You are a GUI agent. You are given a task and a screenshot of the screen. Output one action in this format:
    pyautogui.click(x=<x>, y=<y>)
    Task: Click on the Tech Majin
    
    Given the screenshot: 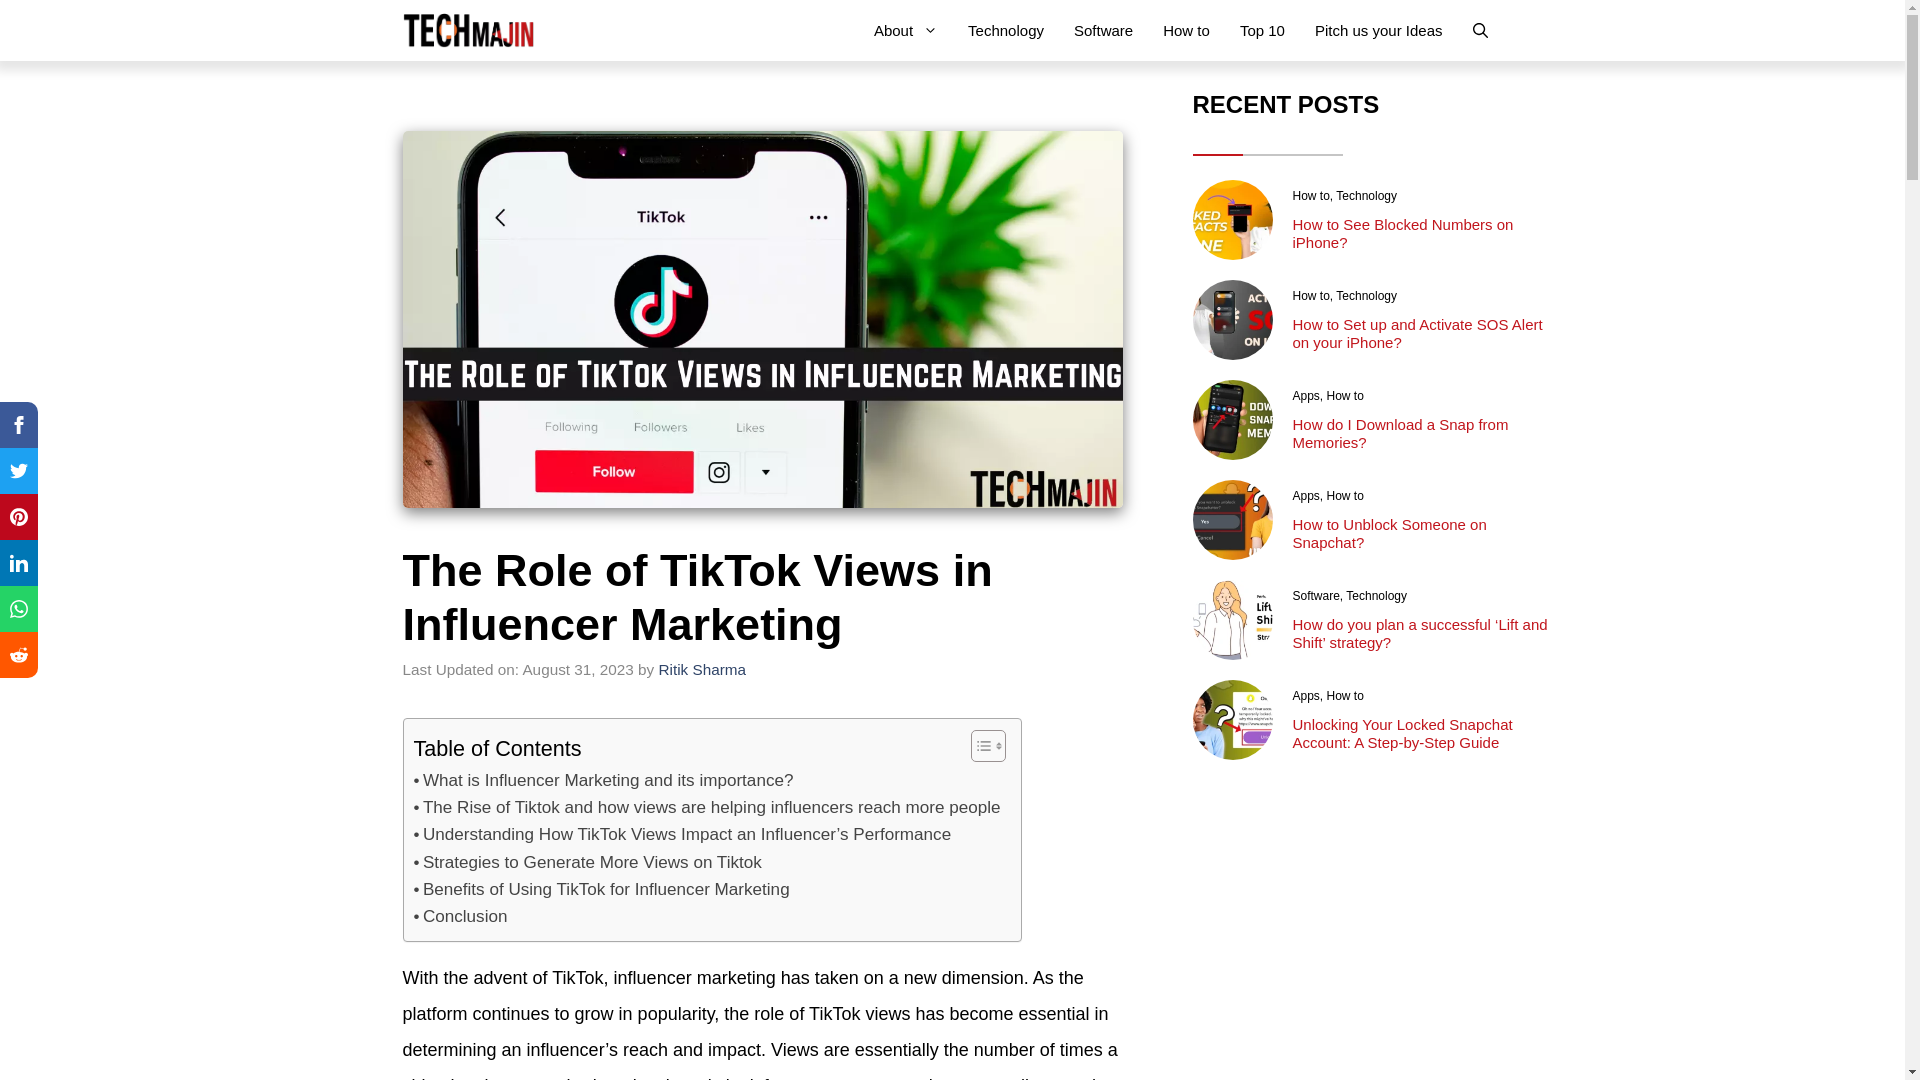 What is the action you would take?
    pyautogui.click(x=467, y=30)
    